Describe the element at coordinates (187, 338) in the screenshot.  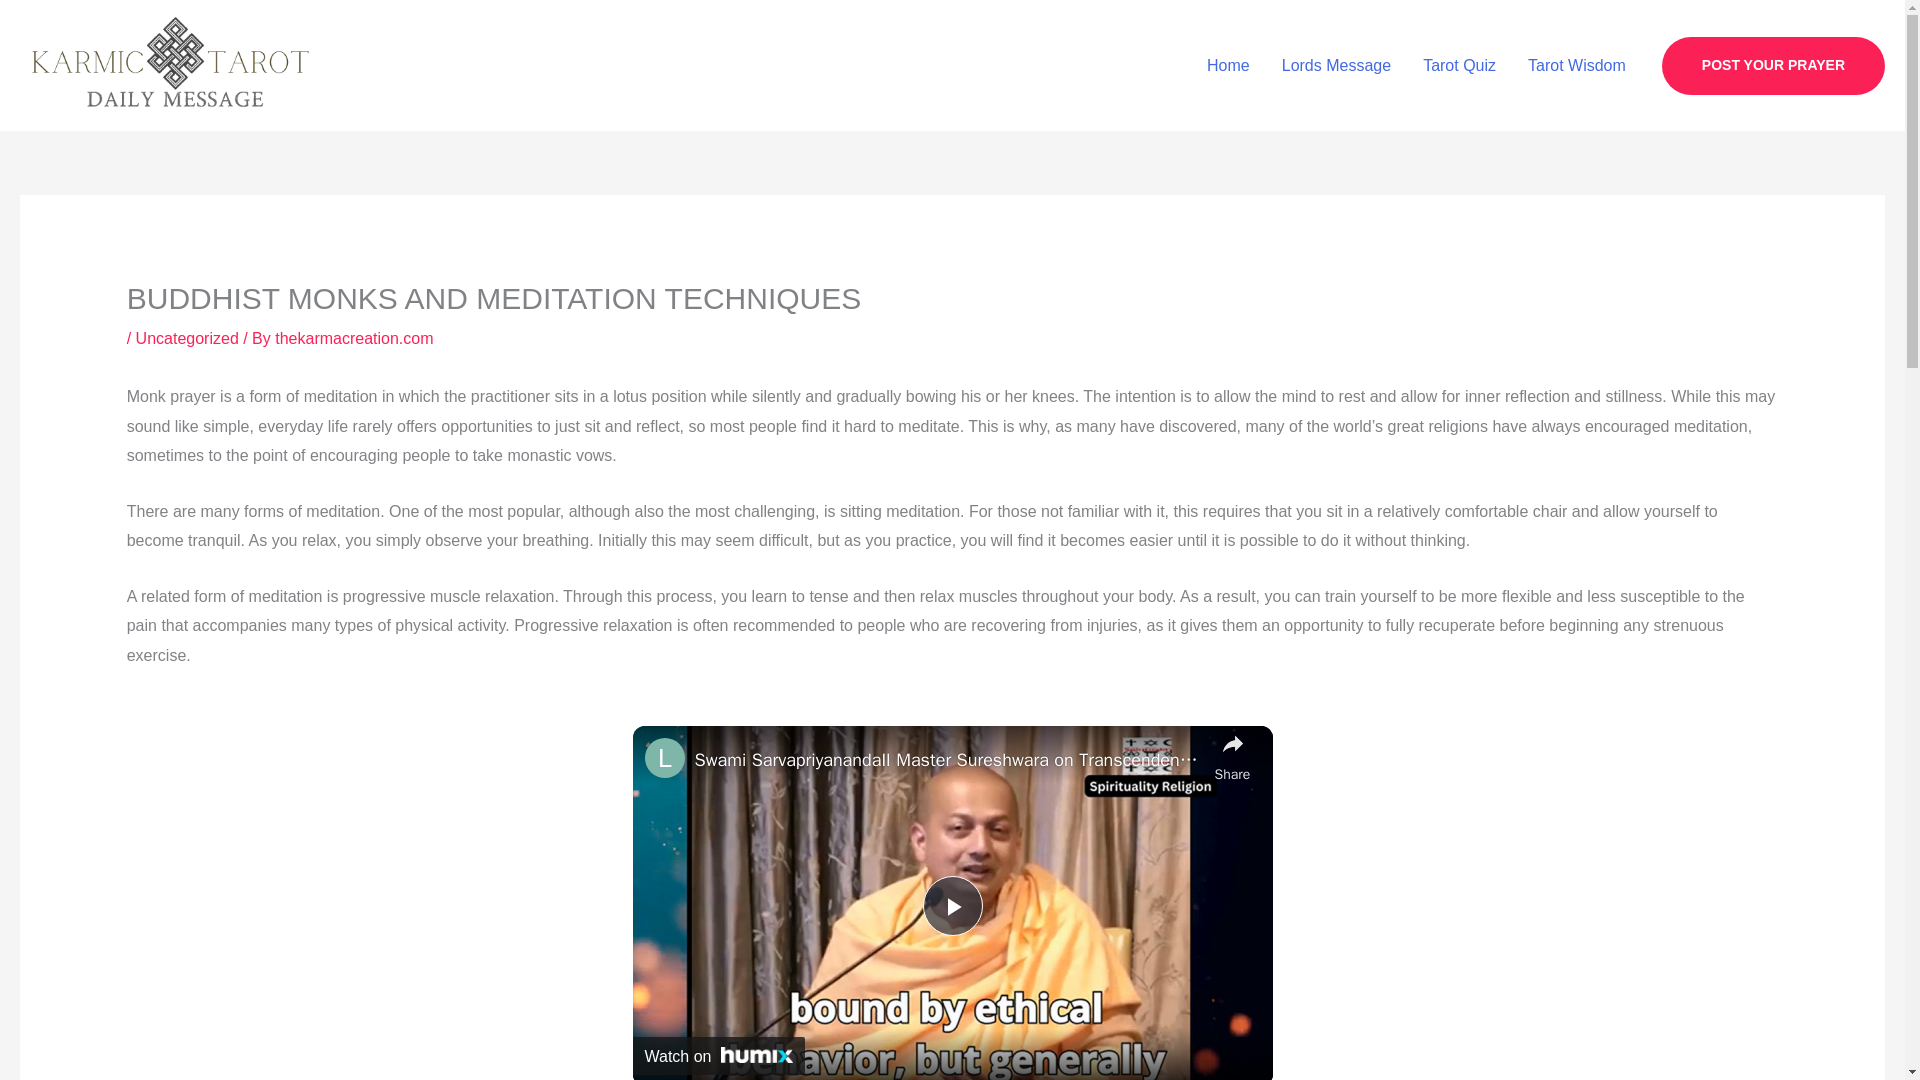
I see `Uncategorized` at that location.